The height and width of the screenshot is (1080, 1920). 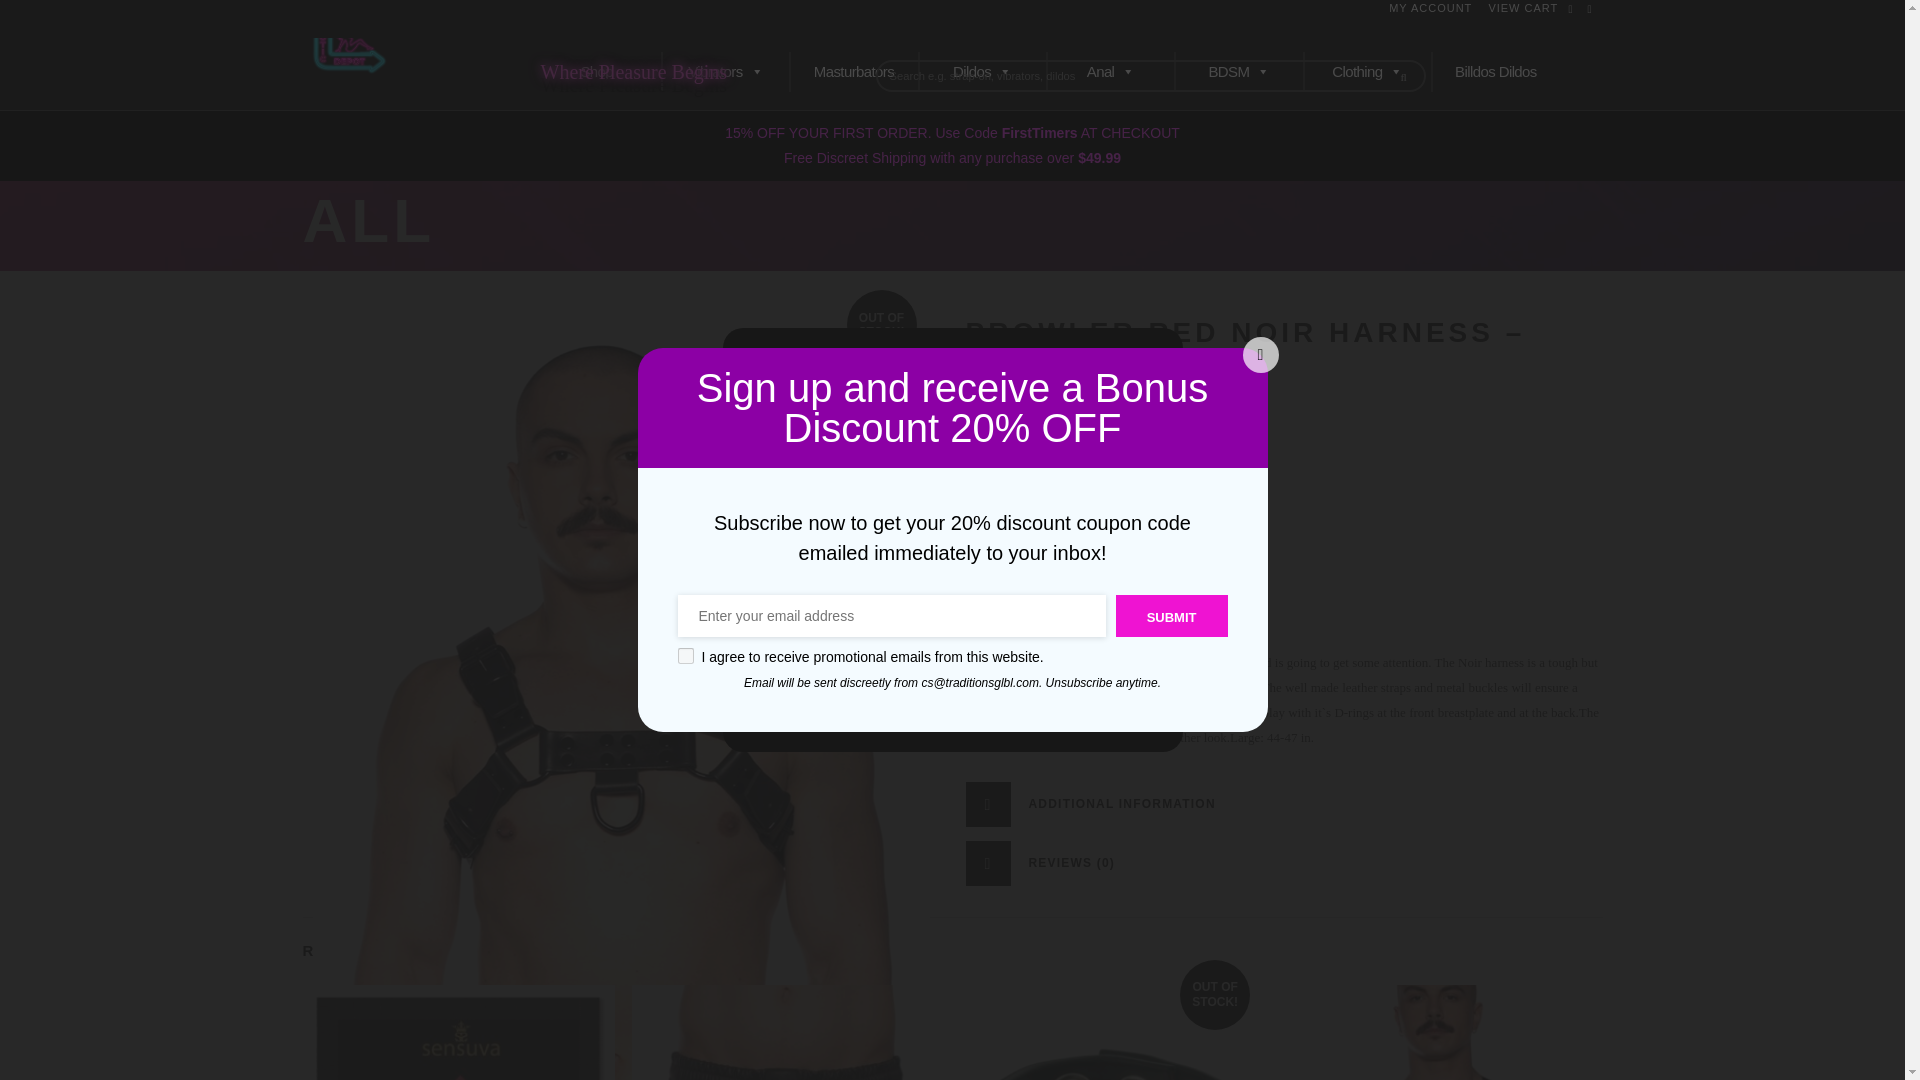 I want to click on on, so click(x=685, y=656).